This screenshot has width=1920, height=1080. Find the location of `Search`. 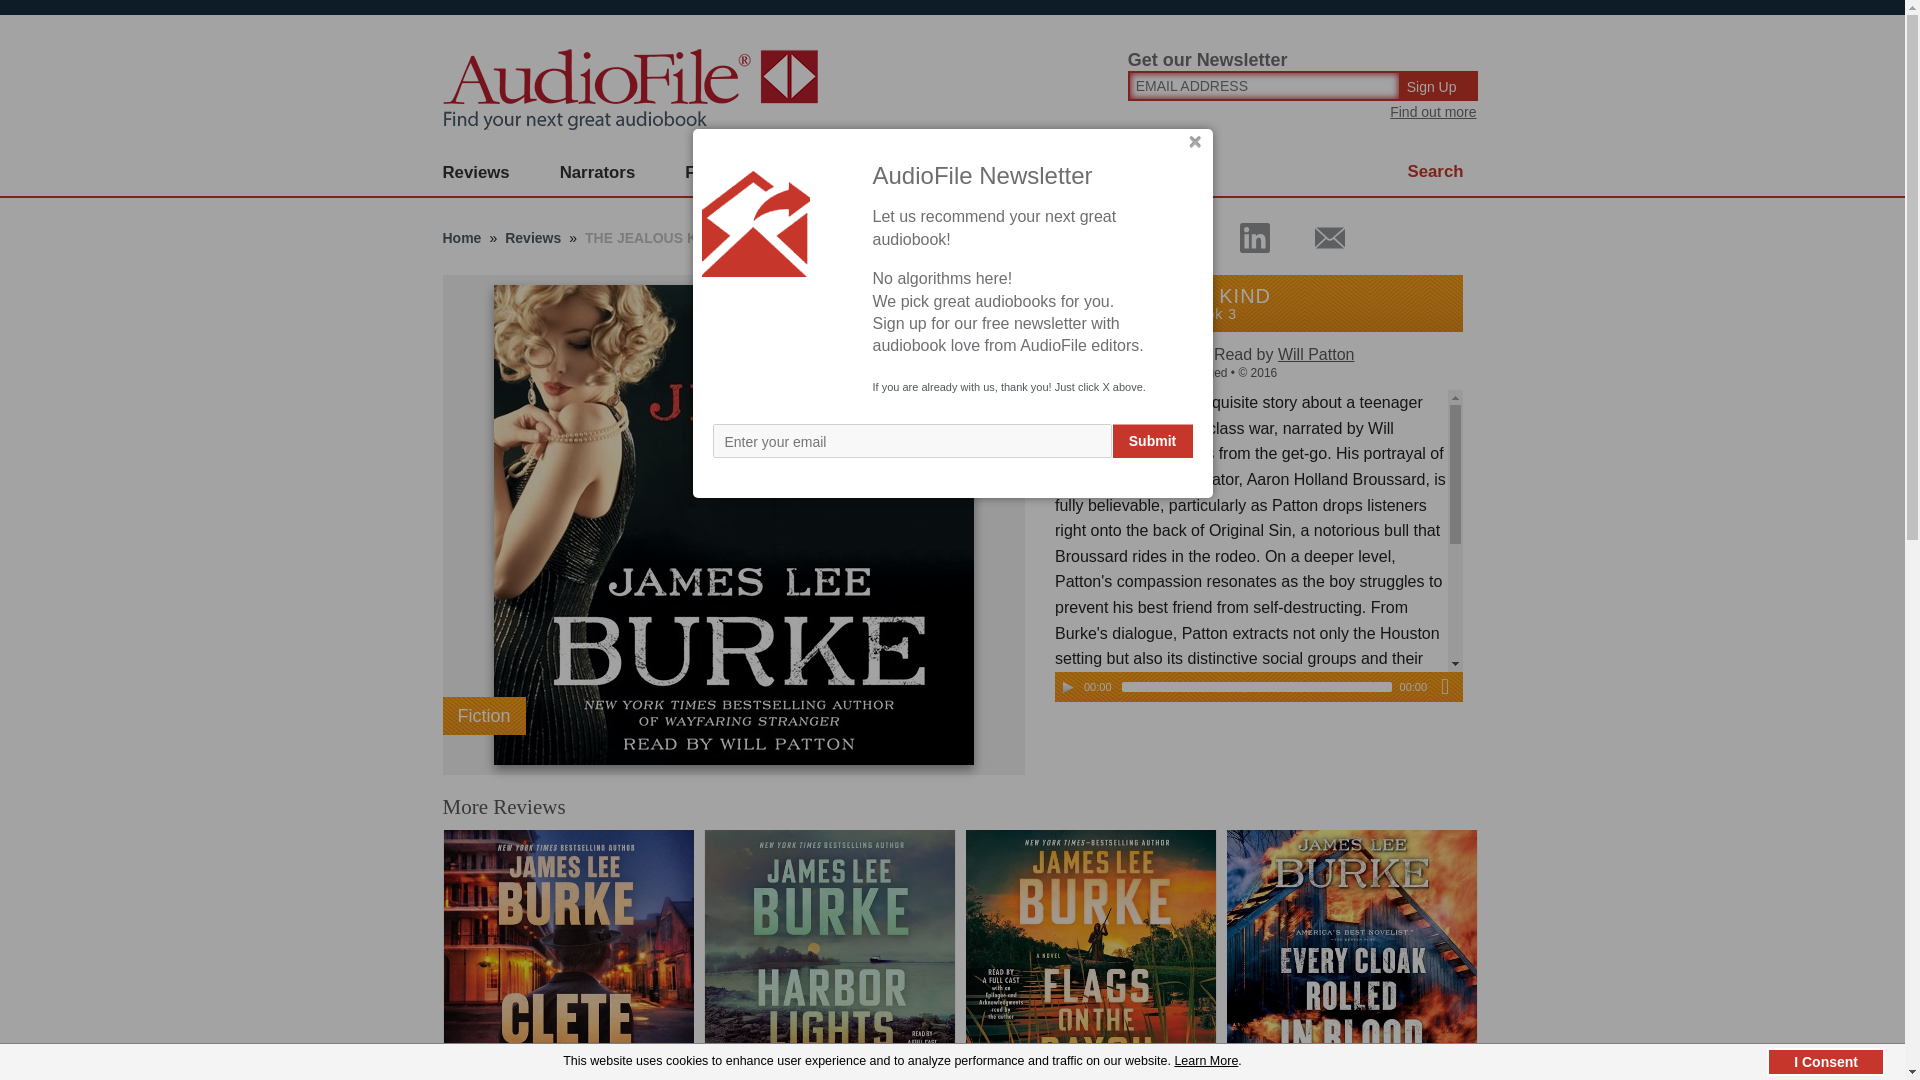

Search is located at coordinates (1436, 172).